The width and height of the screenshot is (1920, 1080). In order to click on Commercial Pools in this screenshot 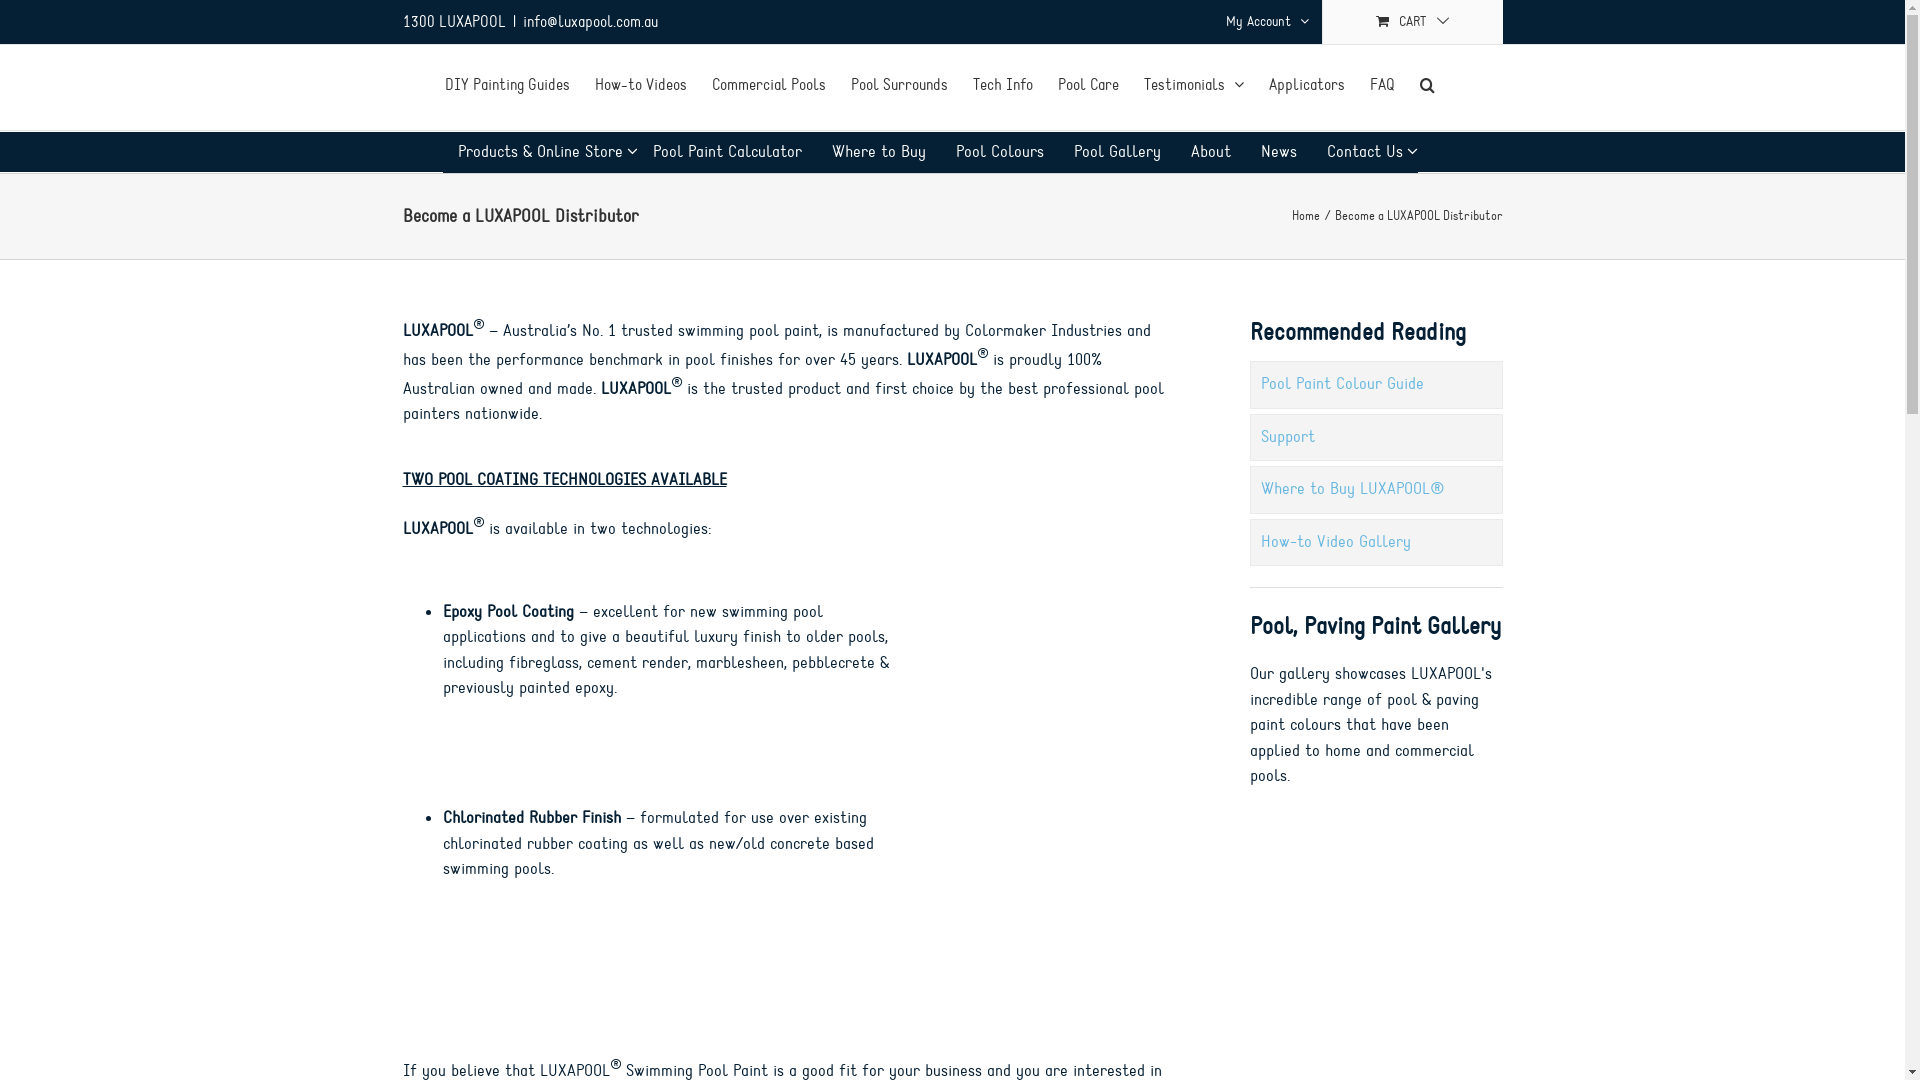, I will do `click(769, 83)`.